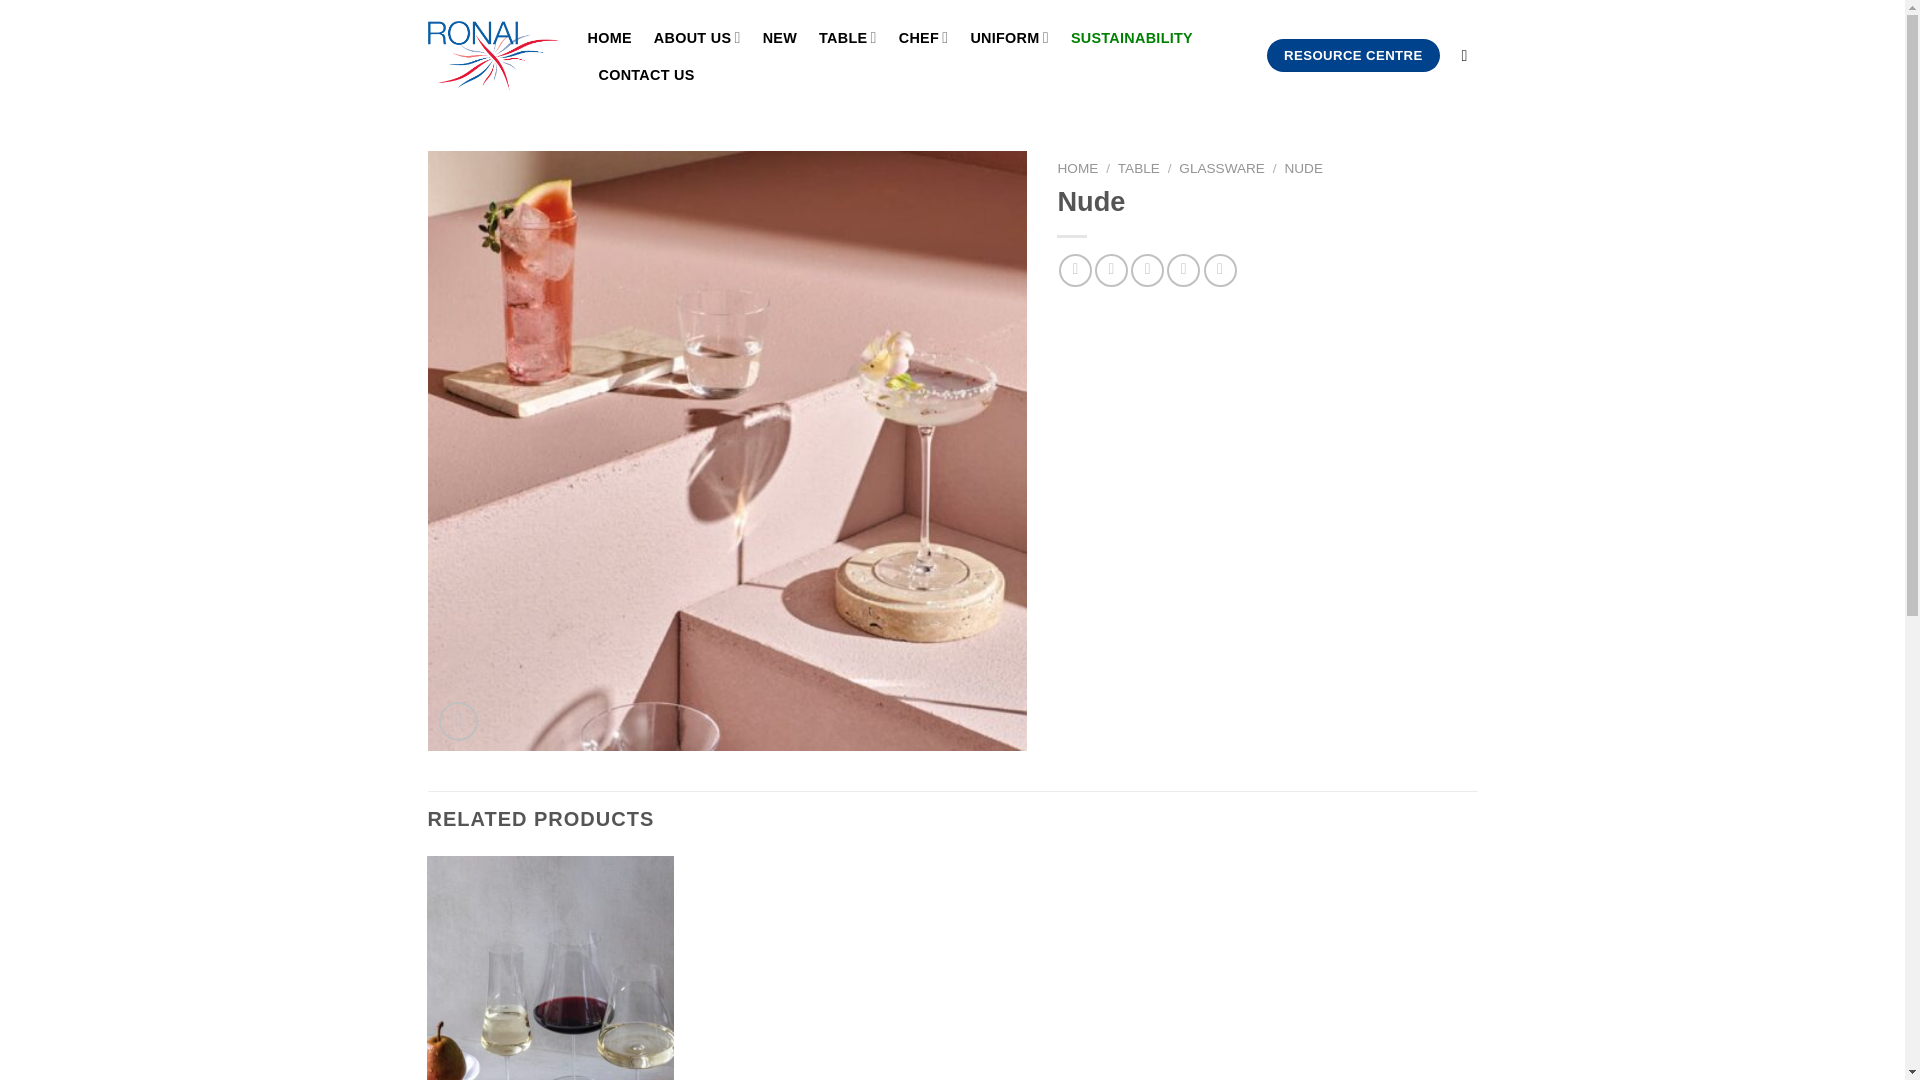 The height and width of the screenshot is (1080, 1920). I want to click on HOME, so click(1078, 168).